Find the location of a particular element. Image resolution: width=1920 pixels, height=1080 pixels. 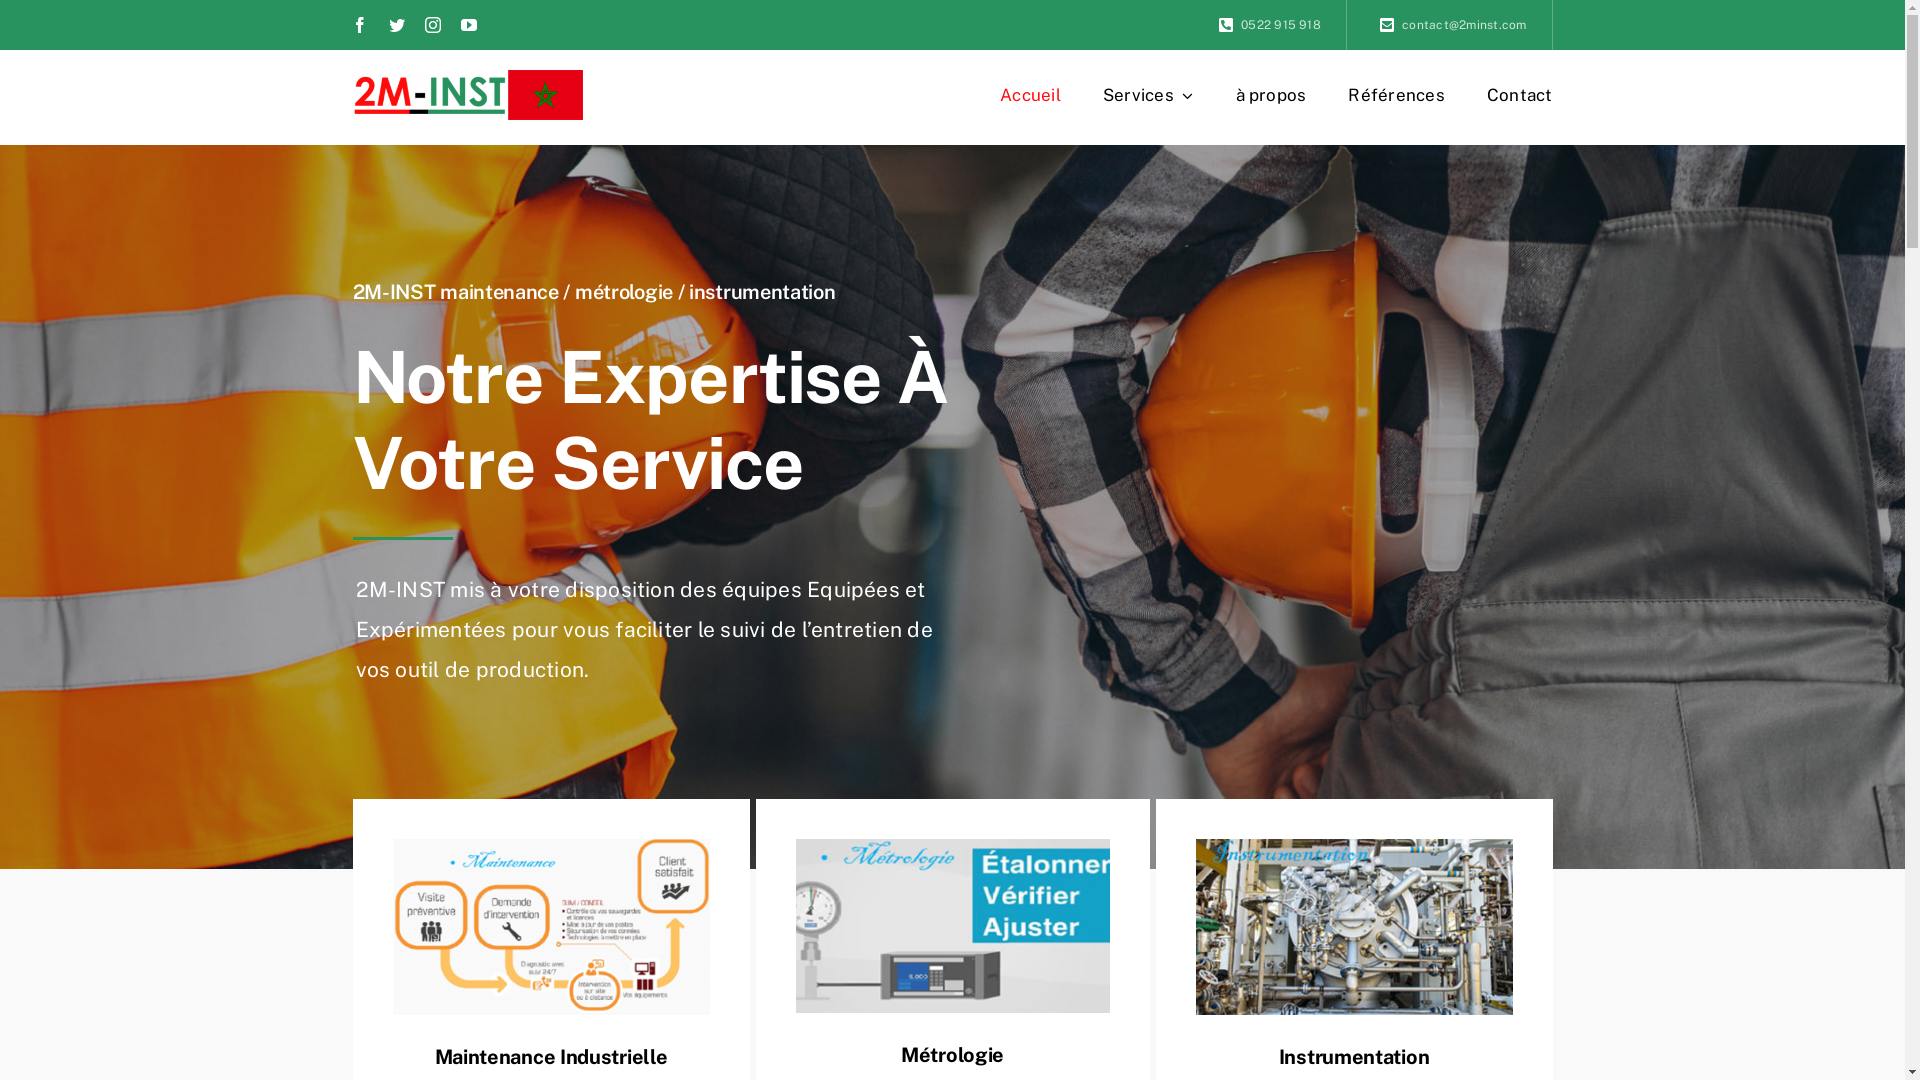

Services is located at coordinates (1148, 95).